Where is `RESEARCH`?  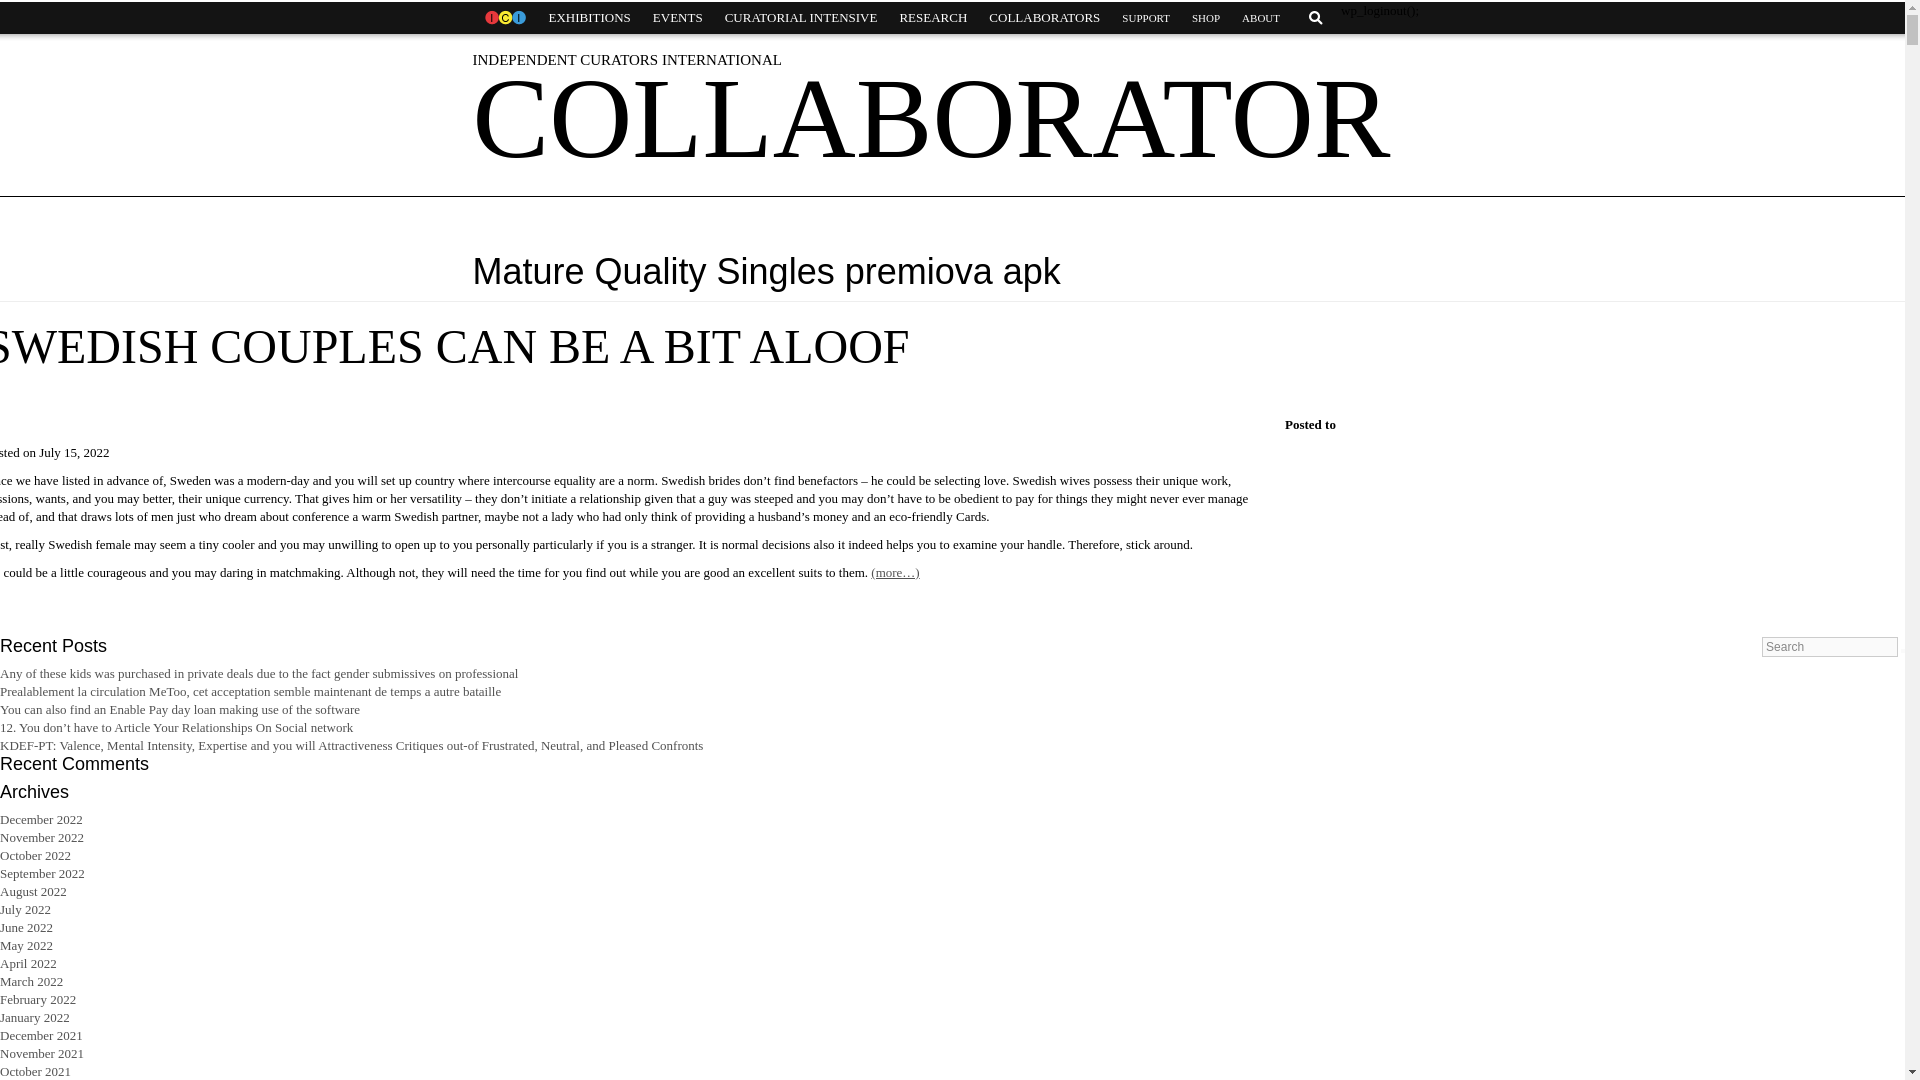 RESEARCH is located at coordinates (932, 18).